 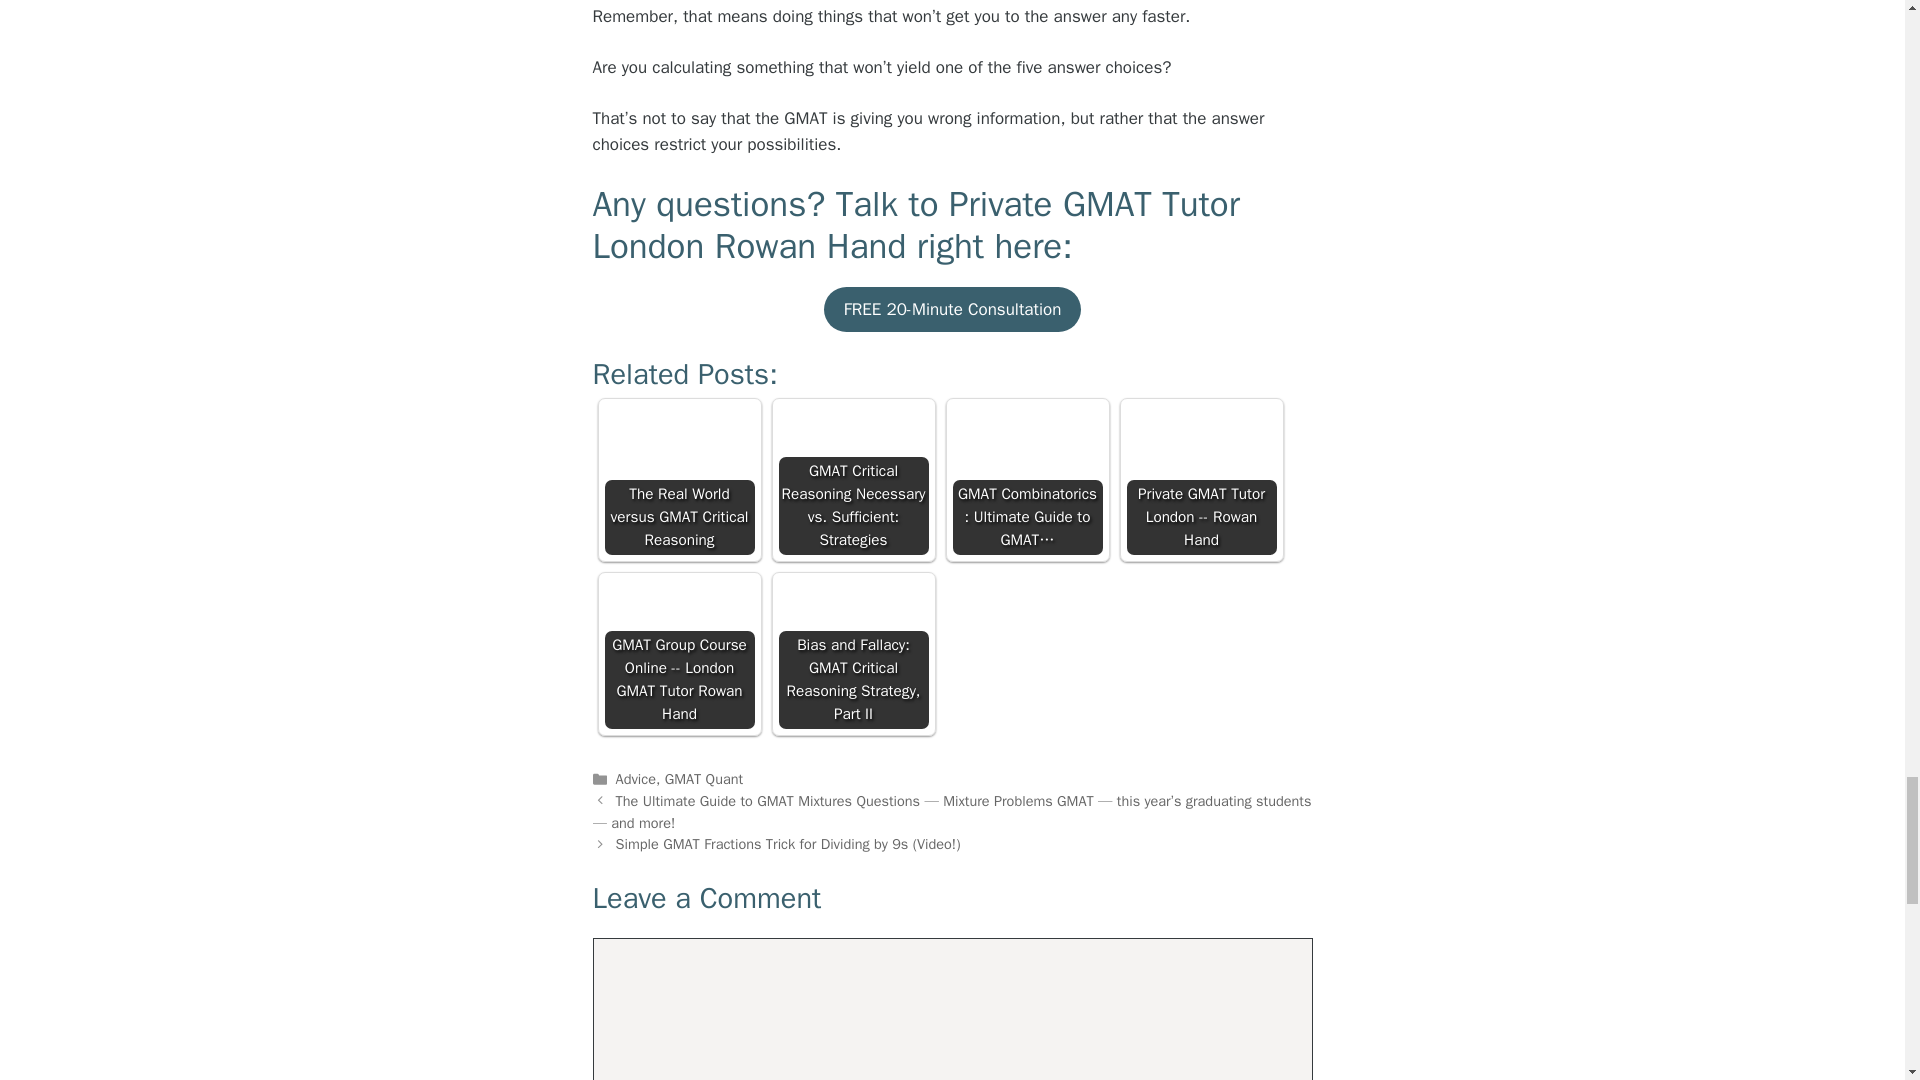 I want to click on Rowan Hand, so click(x=810, y=245).